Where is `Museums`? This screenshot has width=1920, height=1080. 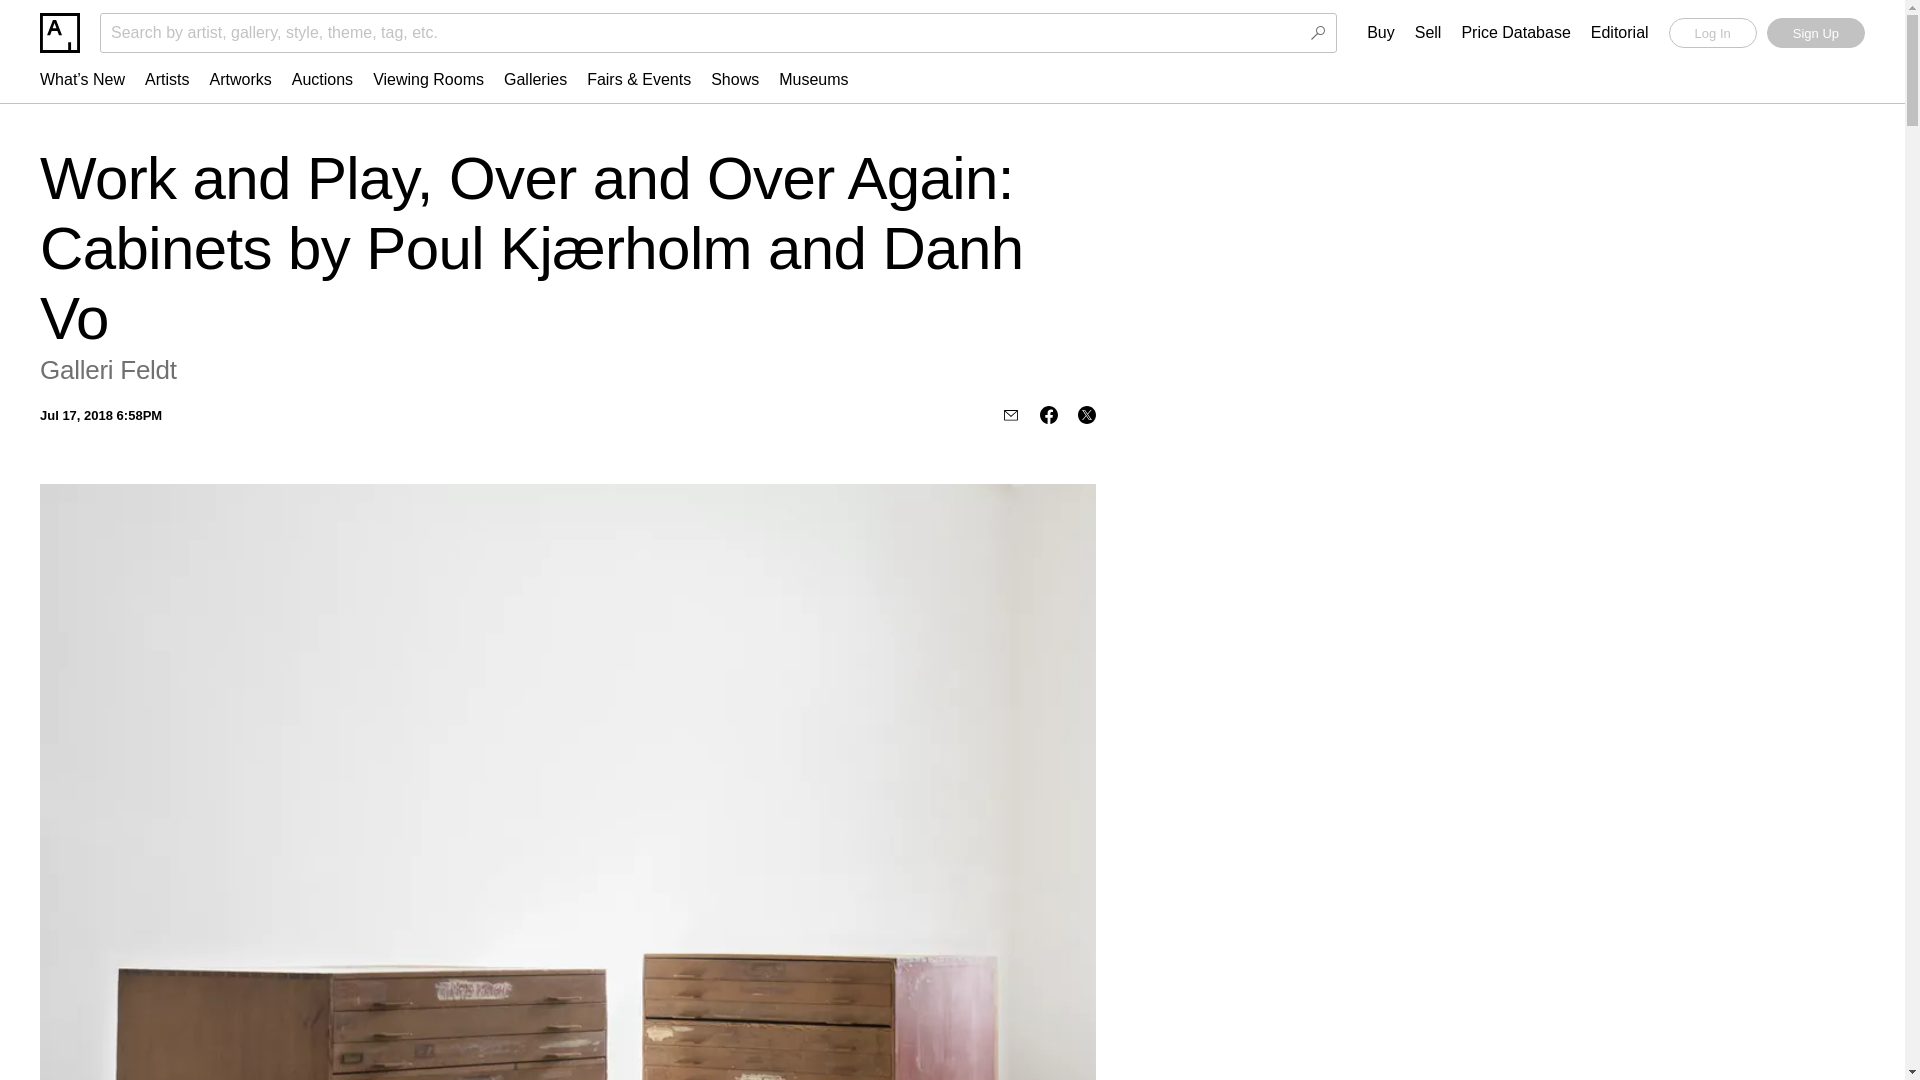
Museums is located at coordinates (814, 79).